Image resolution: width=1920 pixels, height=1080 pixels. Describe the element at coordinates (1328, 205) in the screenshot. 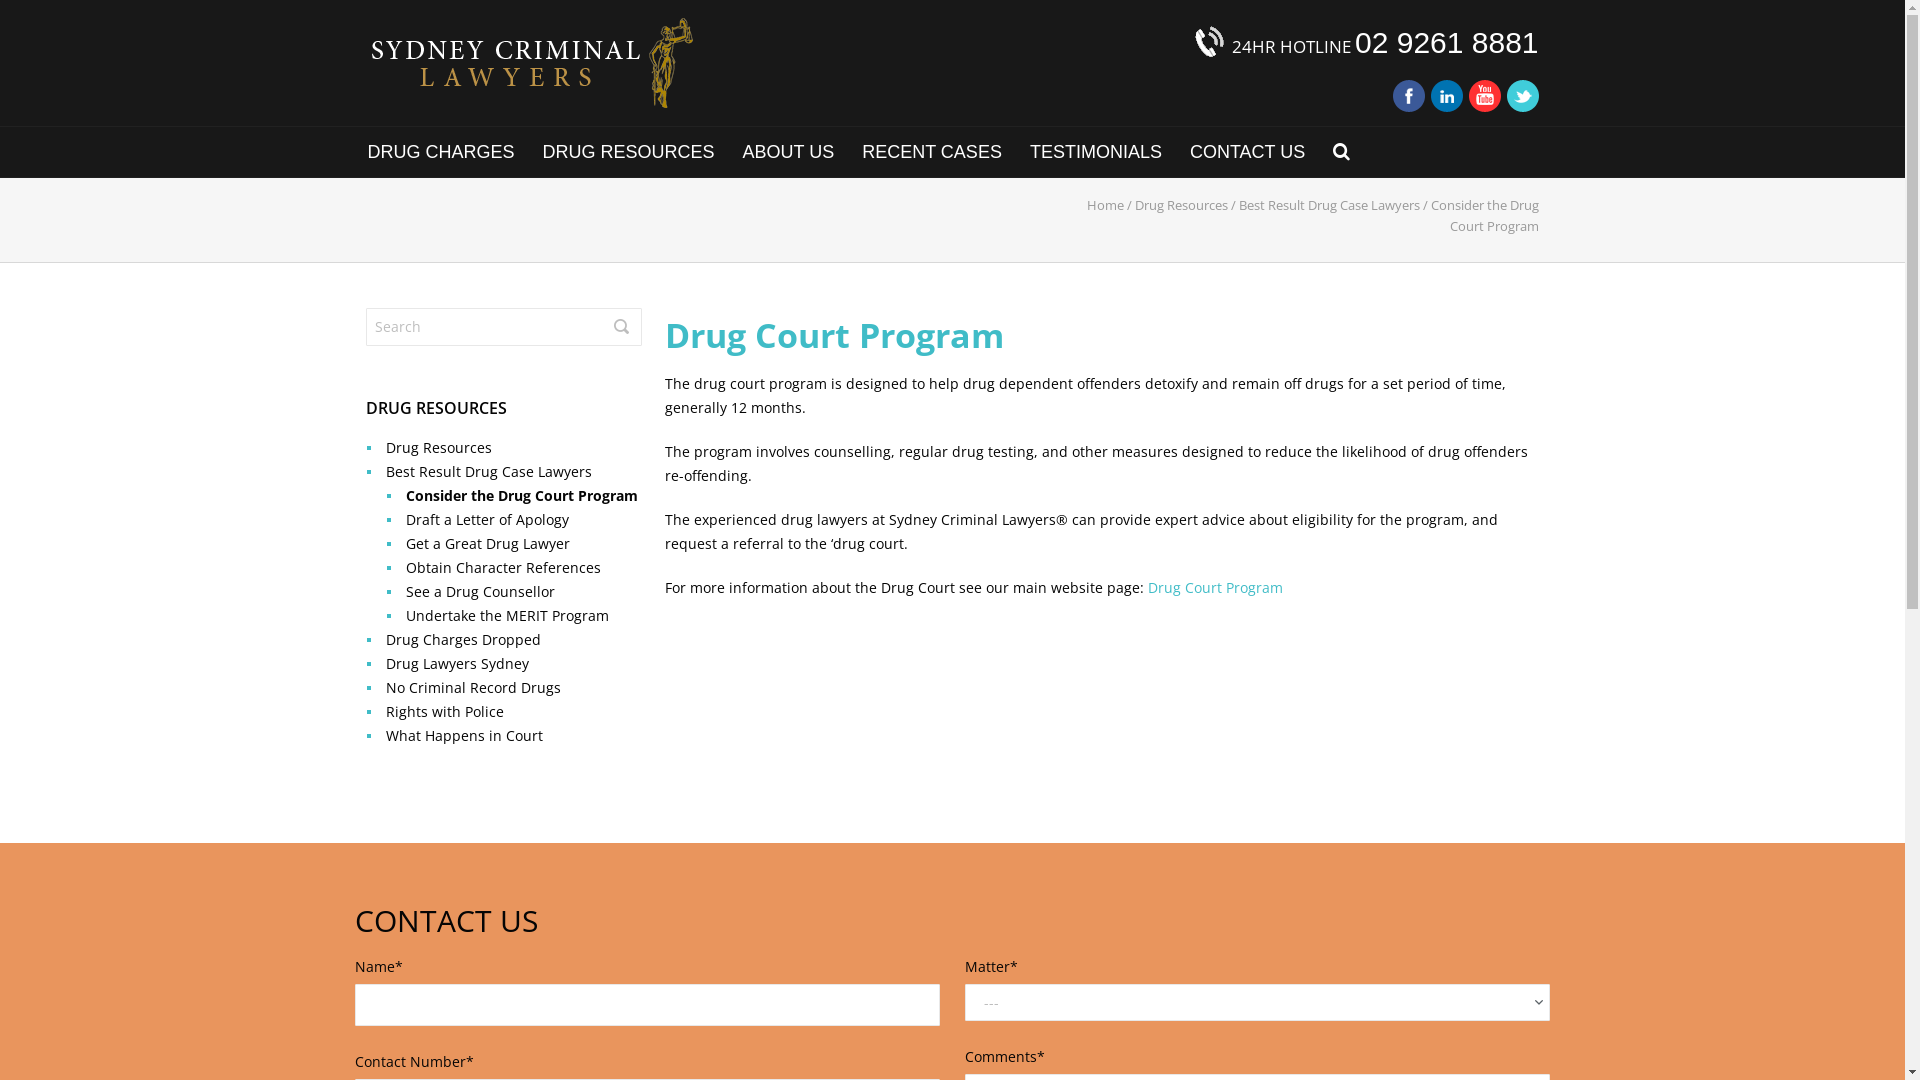

I see `Best Result Drug Case Lawyers` at that location.